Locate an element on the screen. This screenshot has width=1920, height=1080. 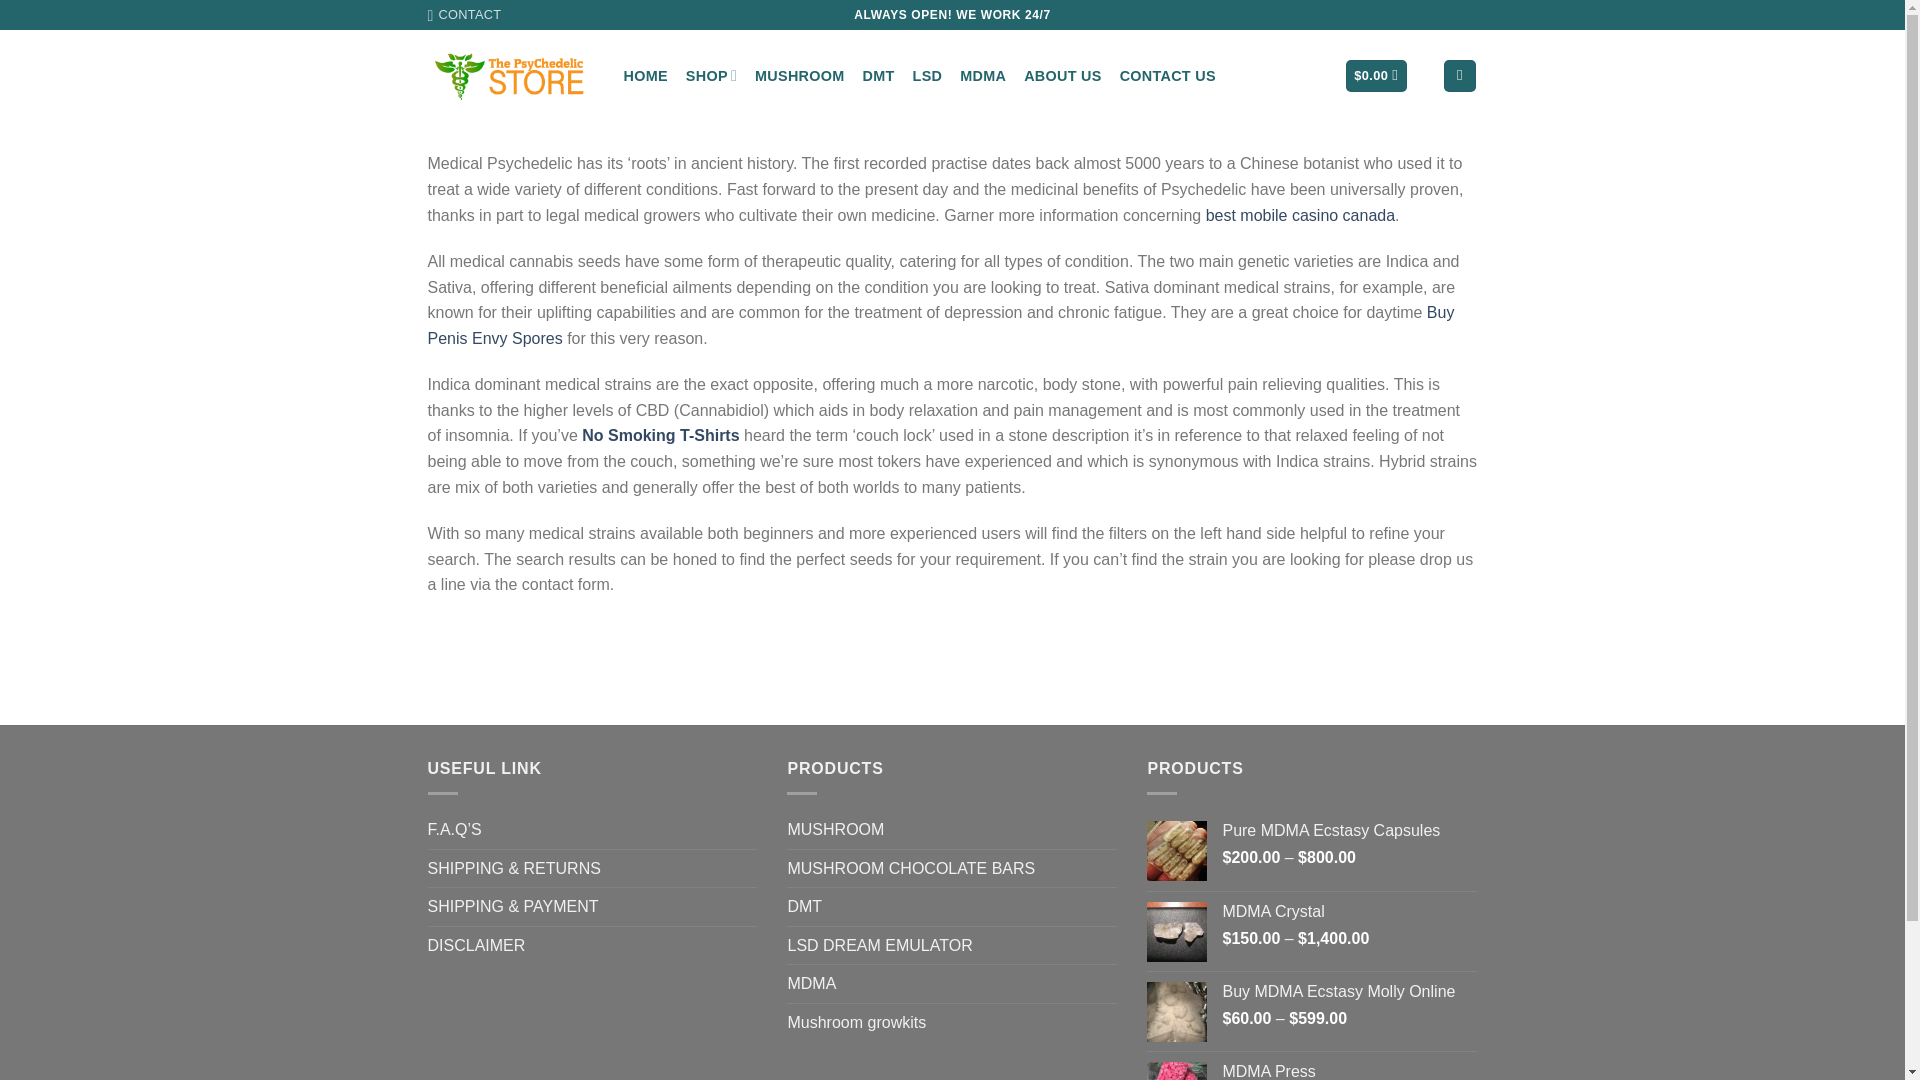
MDMA Press is located at coordinates (1348, 1070).